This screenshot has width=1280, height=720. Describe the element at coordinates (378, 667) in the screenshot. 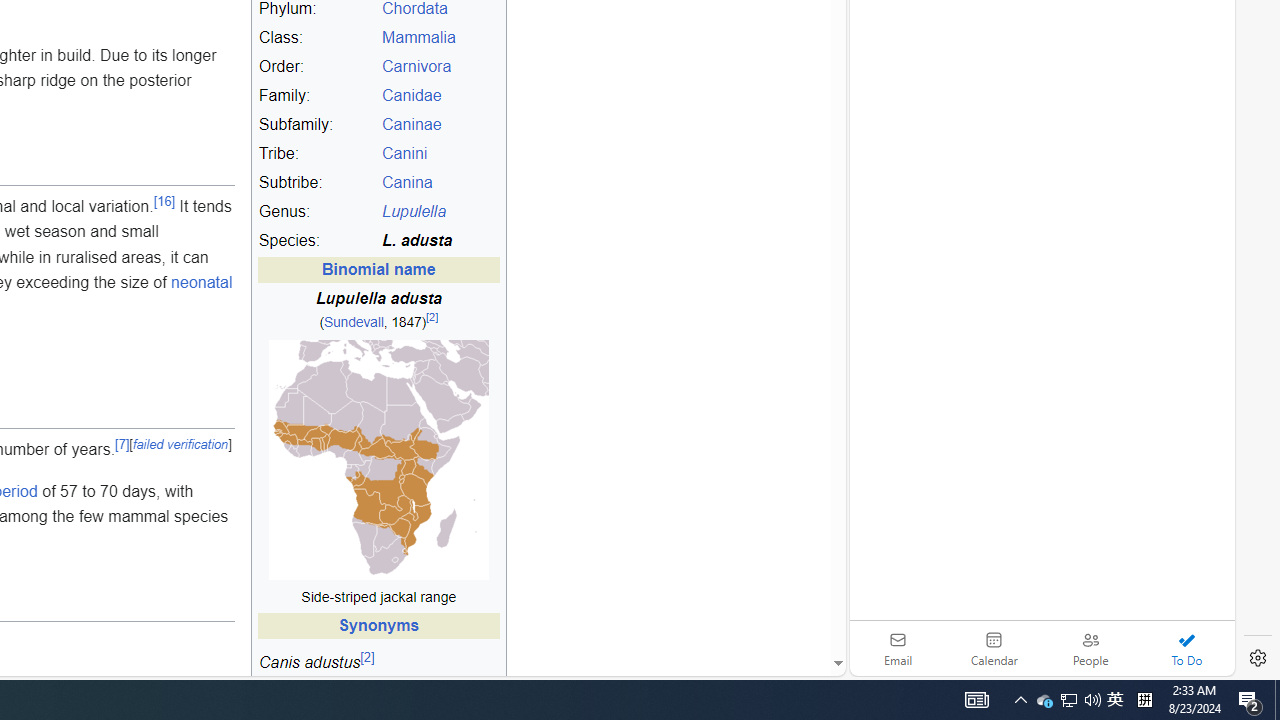

I see `Canis adustus[2]` at that location.